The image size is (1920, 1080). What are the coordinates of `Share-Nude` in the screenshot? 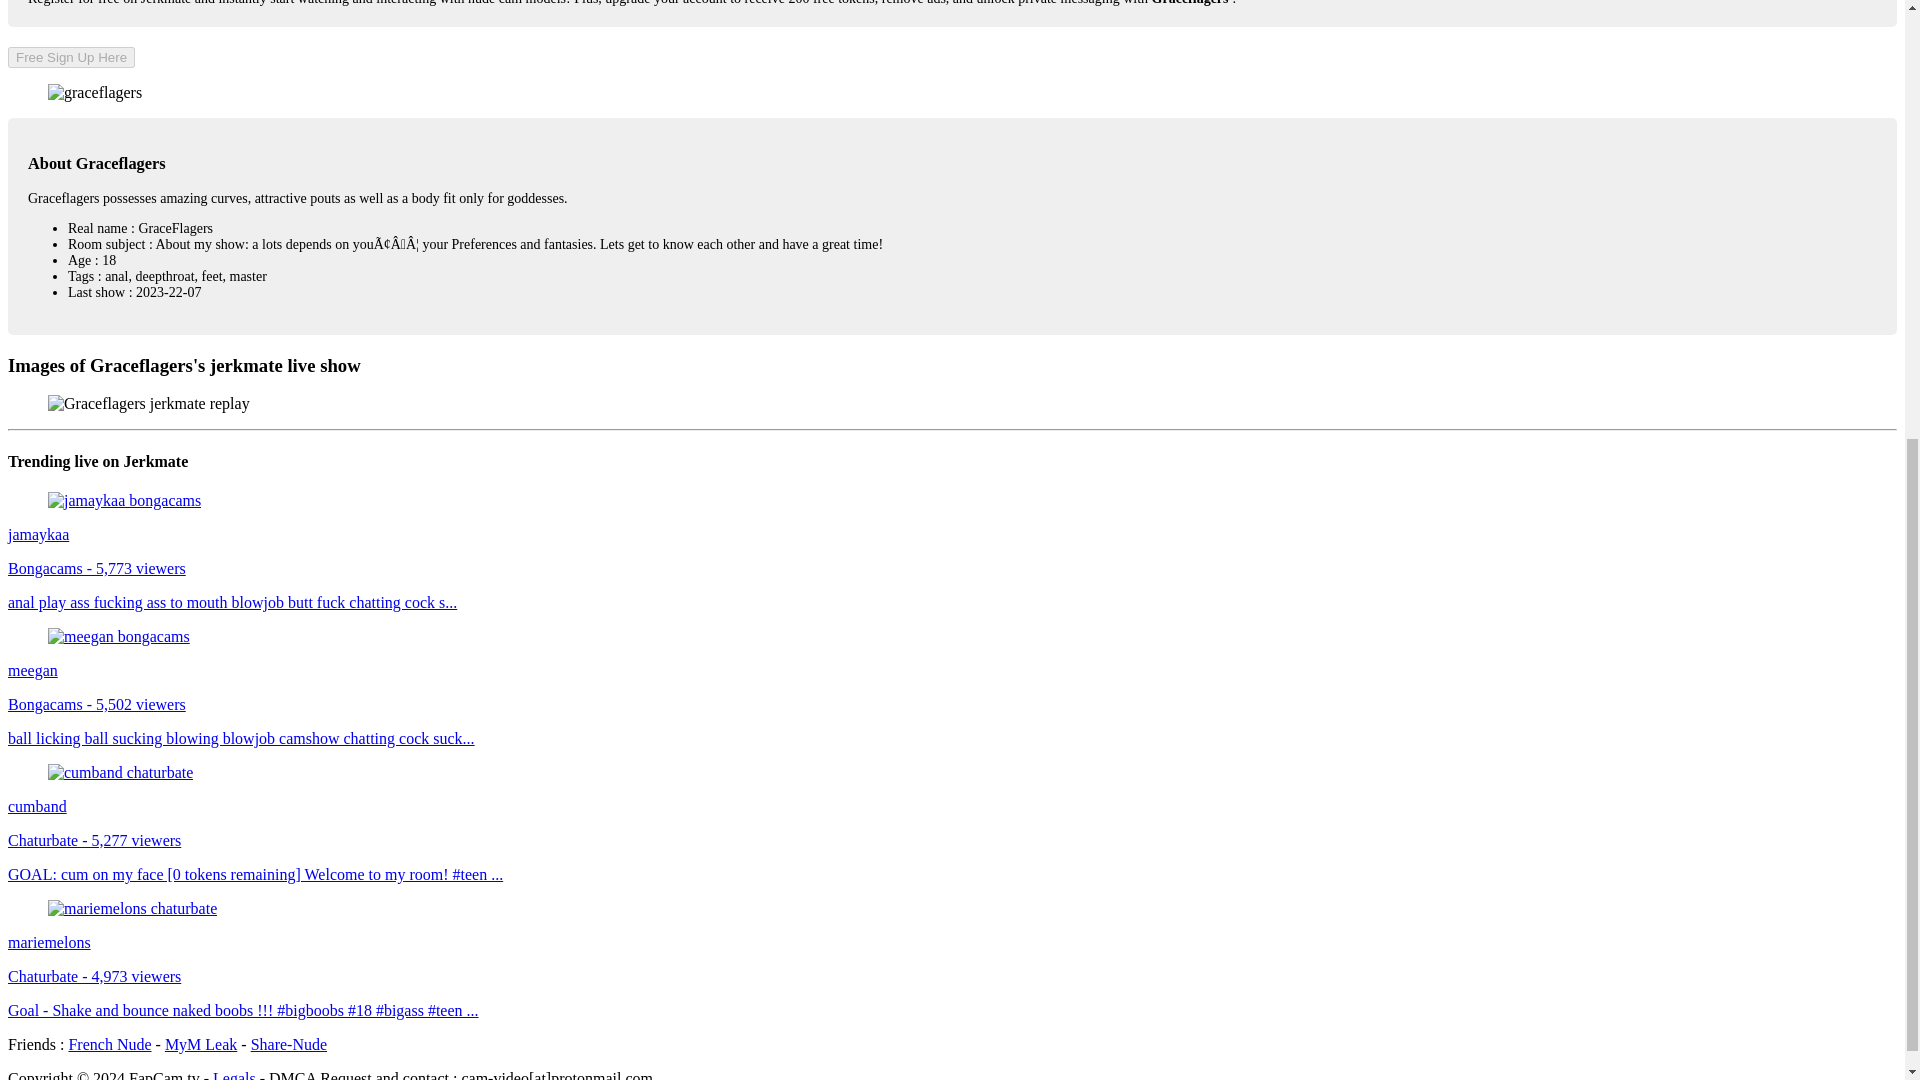 It's located at (288, 1044).